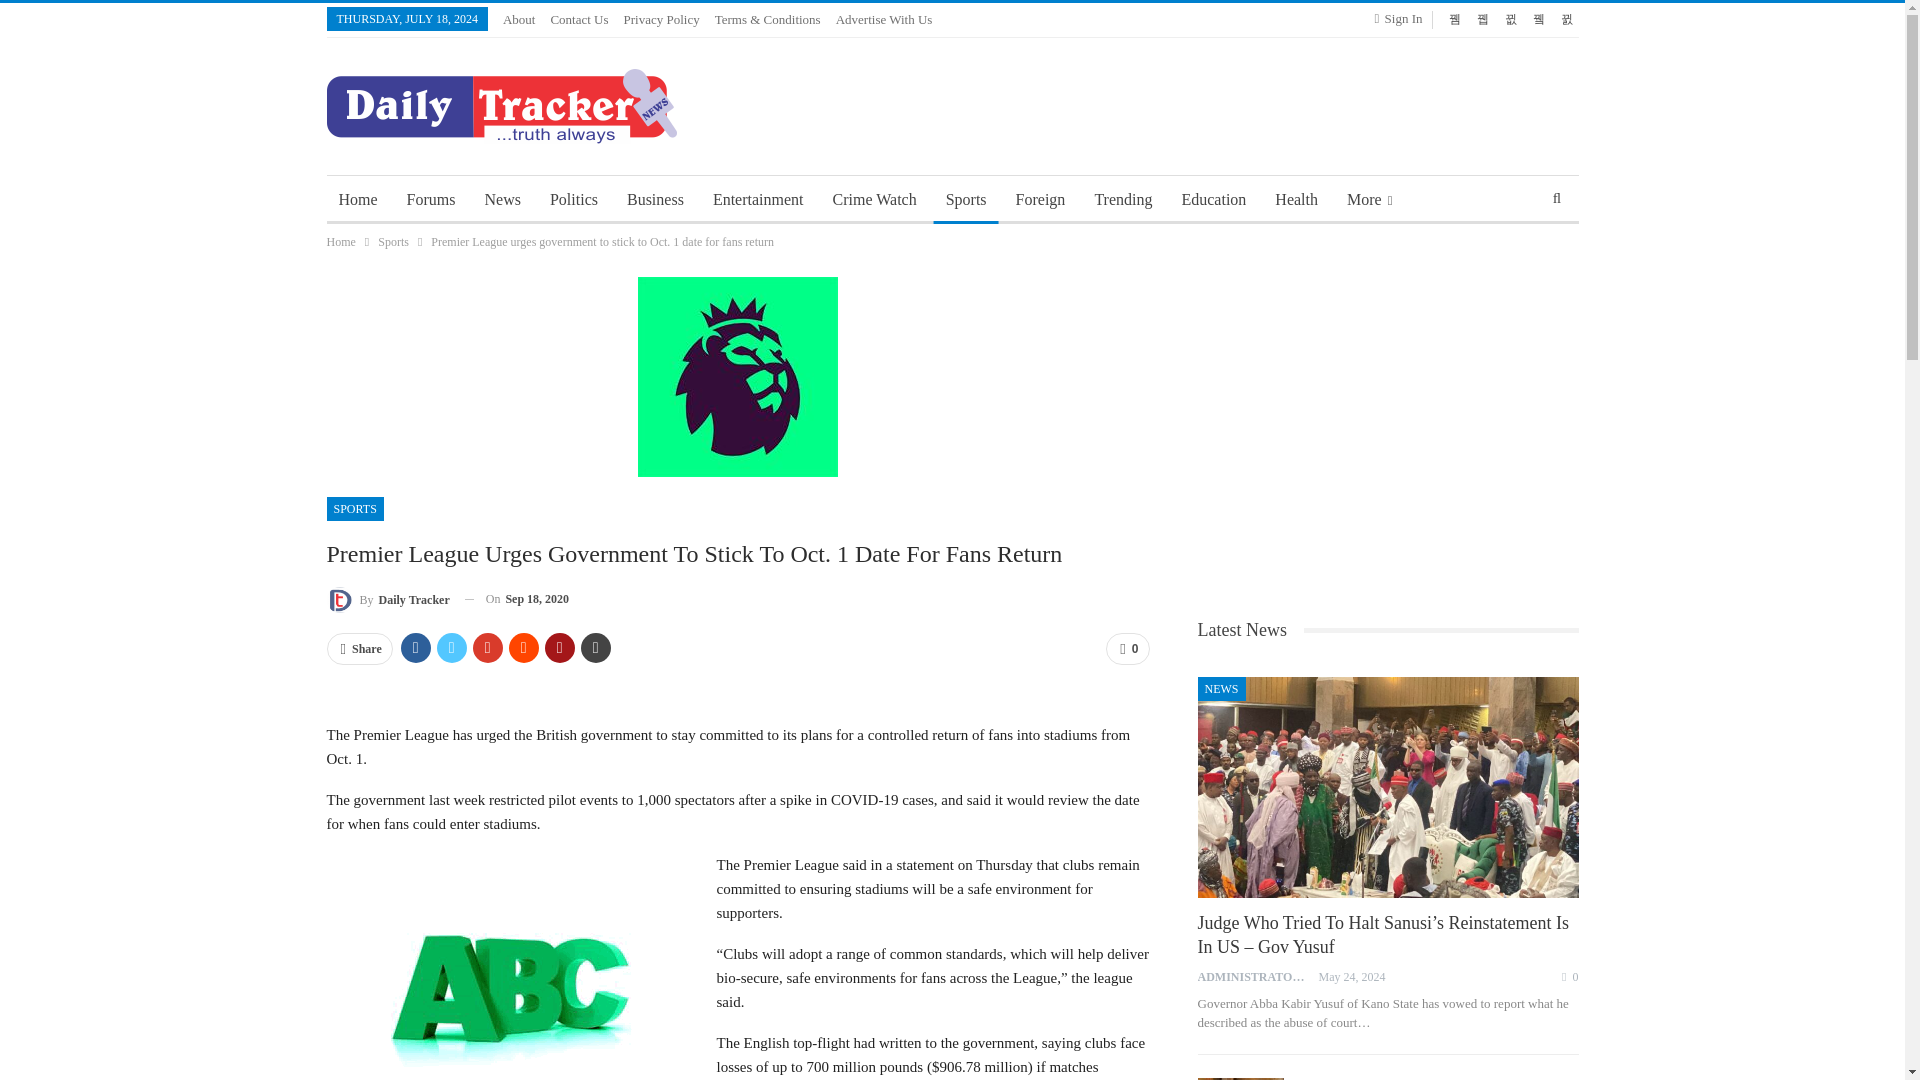  I want to click on Health, so click(1296, 200).